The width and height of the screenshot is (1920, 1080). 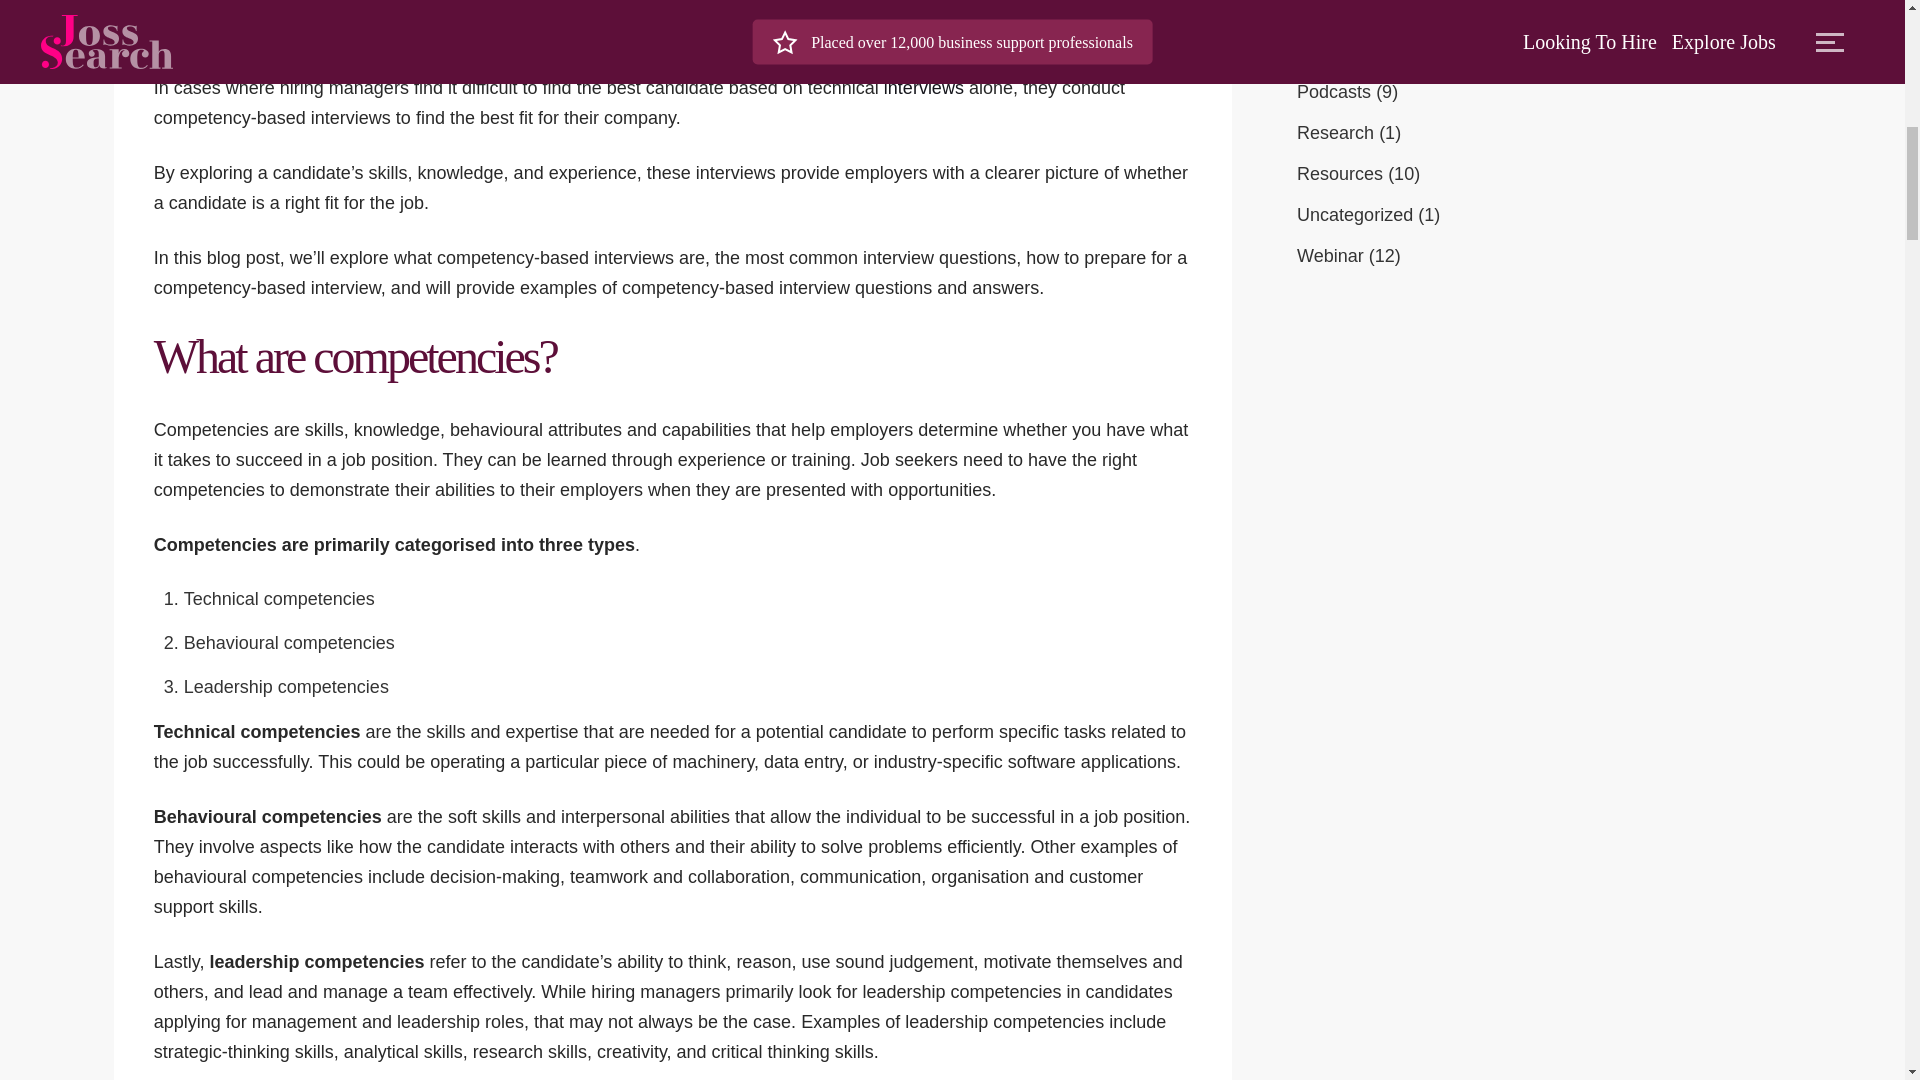 What do you see at coordinates (1340, 174) in the screenshot?
I see `Resources` at bounding box center [1340, 174].